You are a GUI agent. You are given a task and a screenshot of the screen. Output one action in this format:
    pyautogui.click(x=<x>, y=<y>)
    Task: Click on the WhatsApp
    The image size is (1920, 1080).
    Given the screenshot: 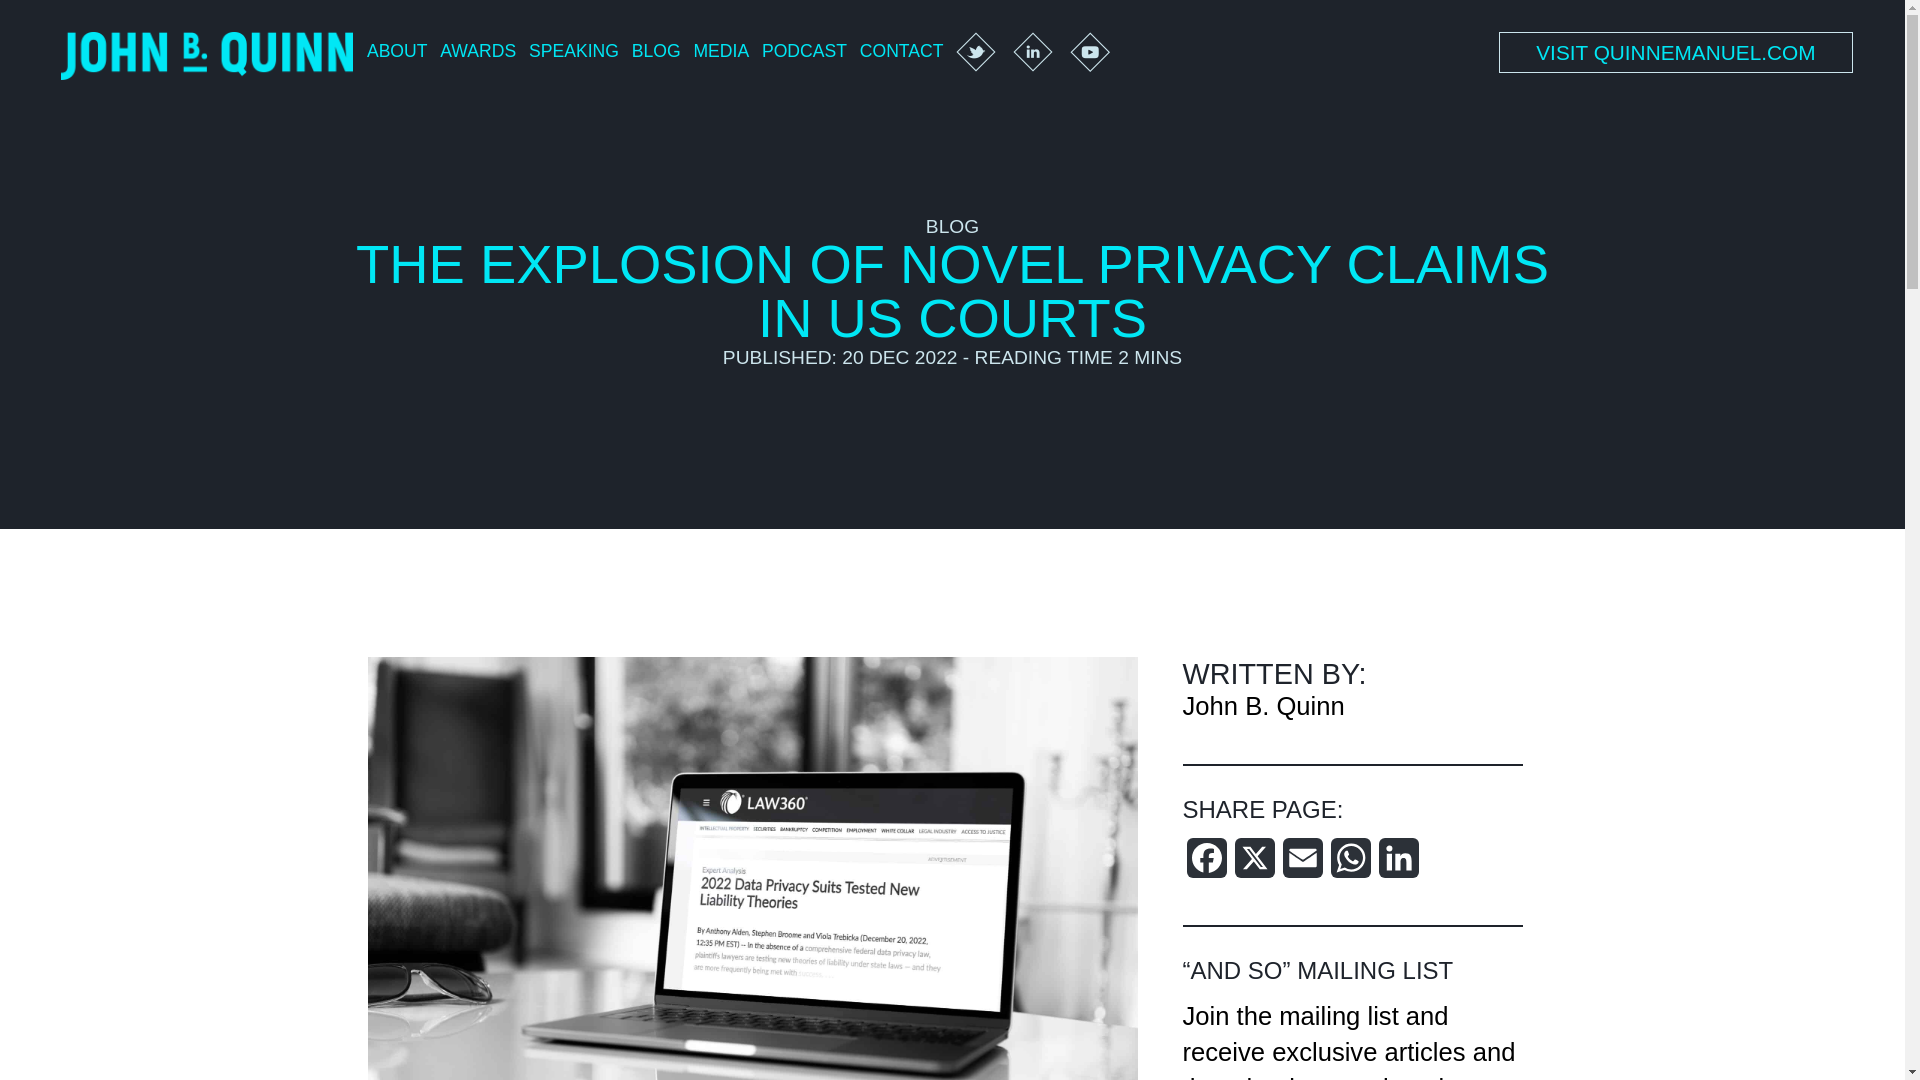 What is the action you would take?
    pyautogui.click(x=1350, y=866)
    